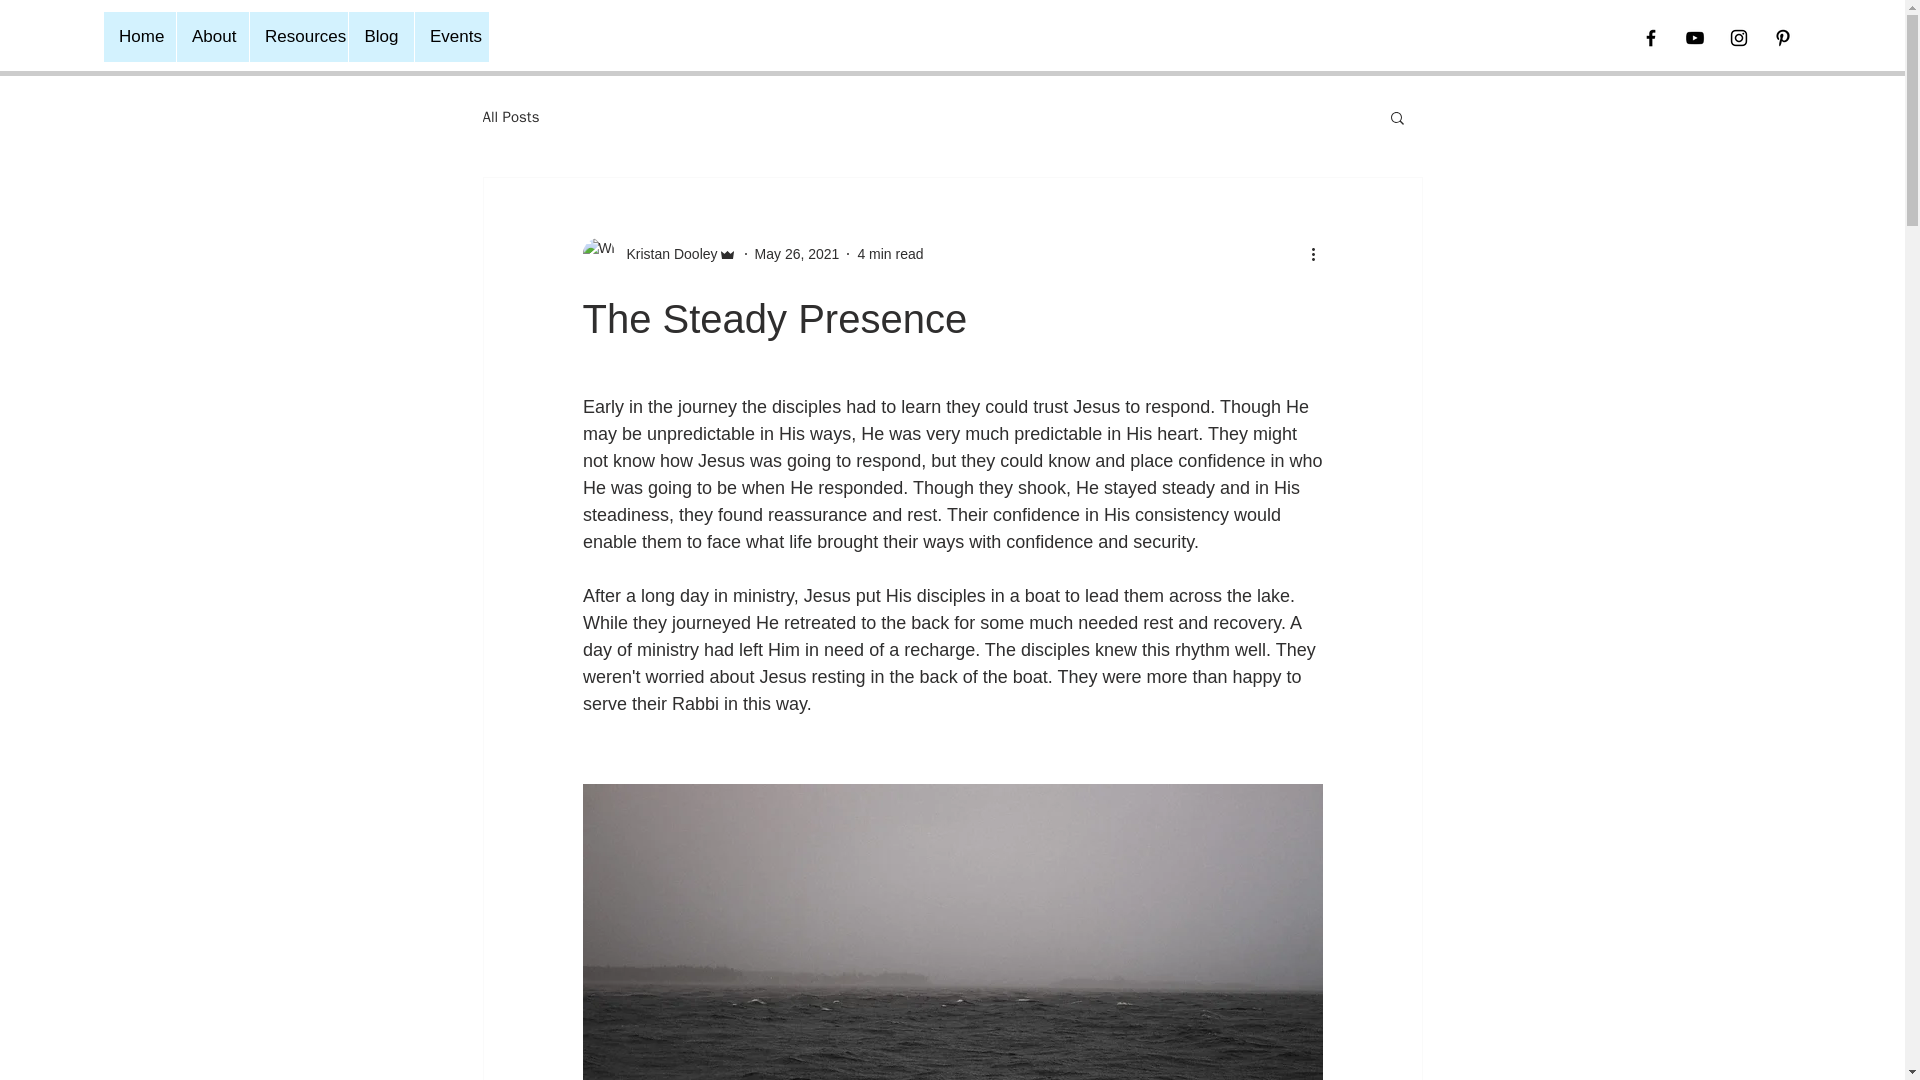 This screenshot has height=1080, width=1920. I want to click on All Posts, so click(510, 118).